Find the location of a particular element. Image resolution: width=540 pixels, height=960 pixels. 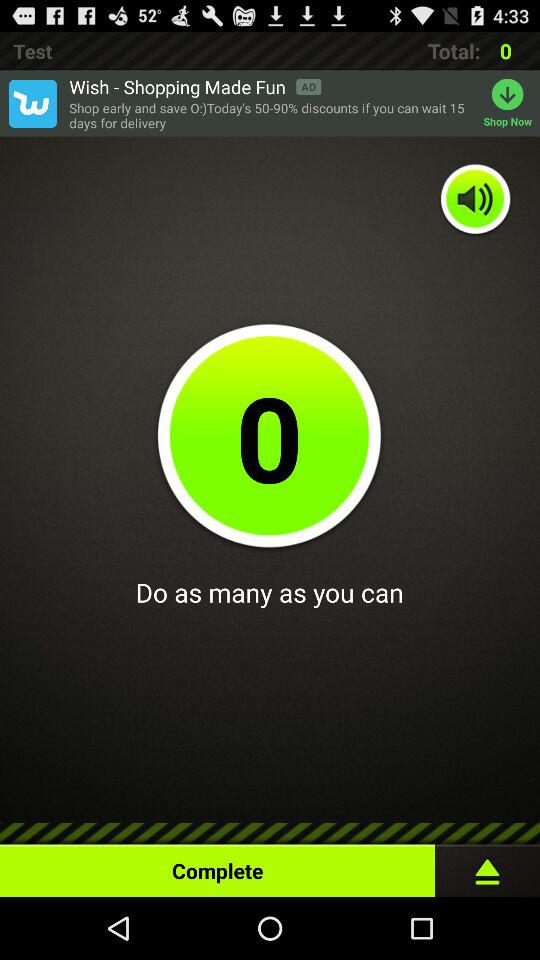

open the advertisement is located at coordinates (32, 103).